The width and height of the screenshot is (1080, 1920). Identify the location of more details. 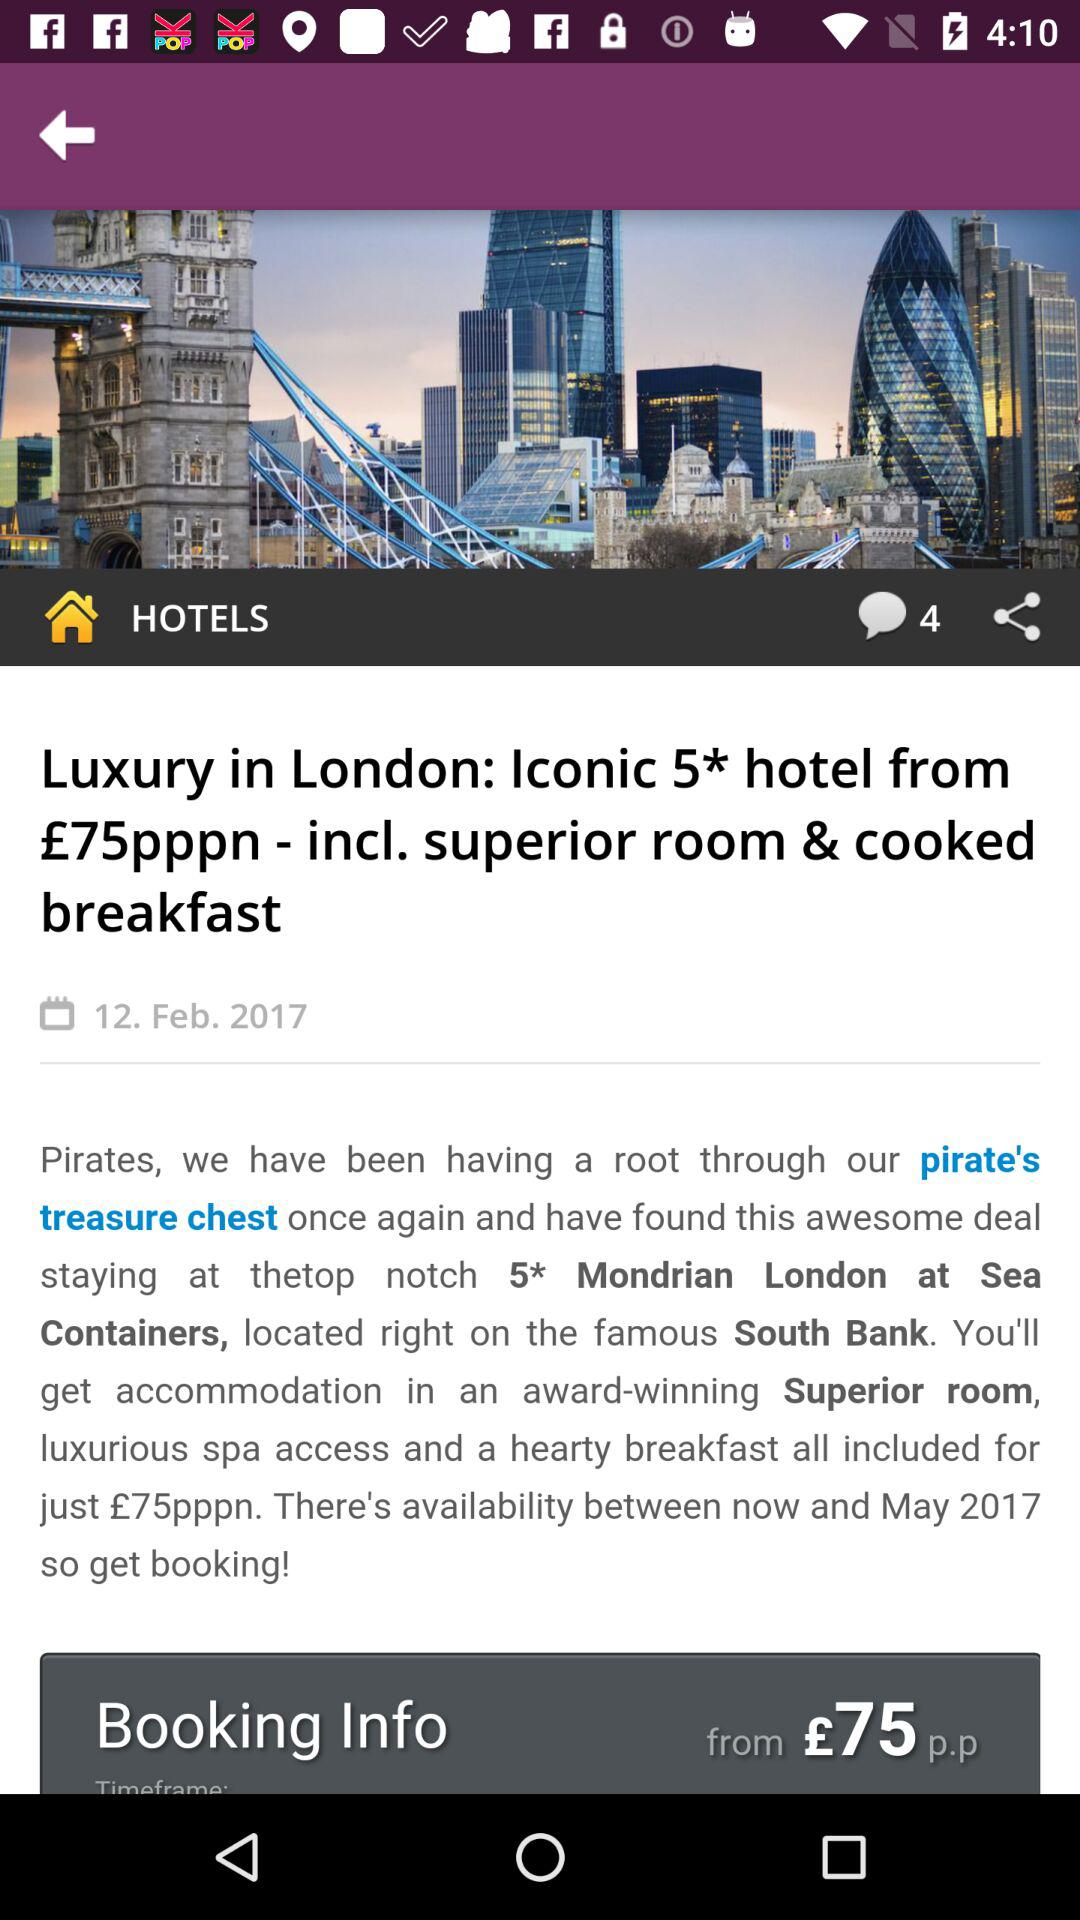
(540, 1462).